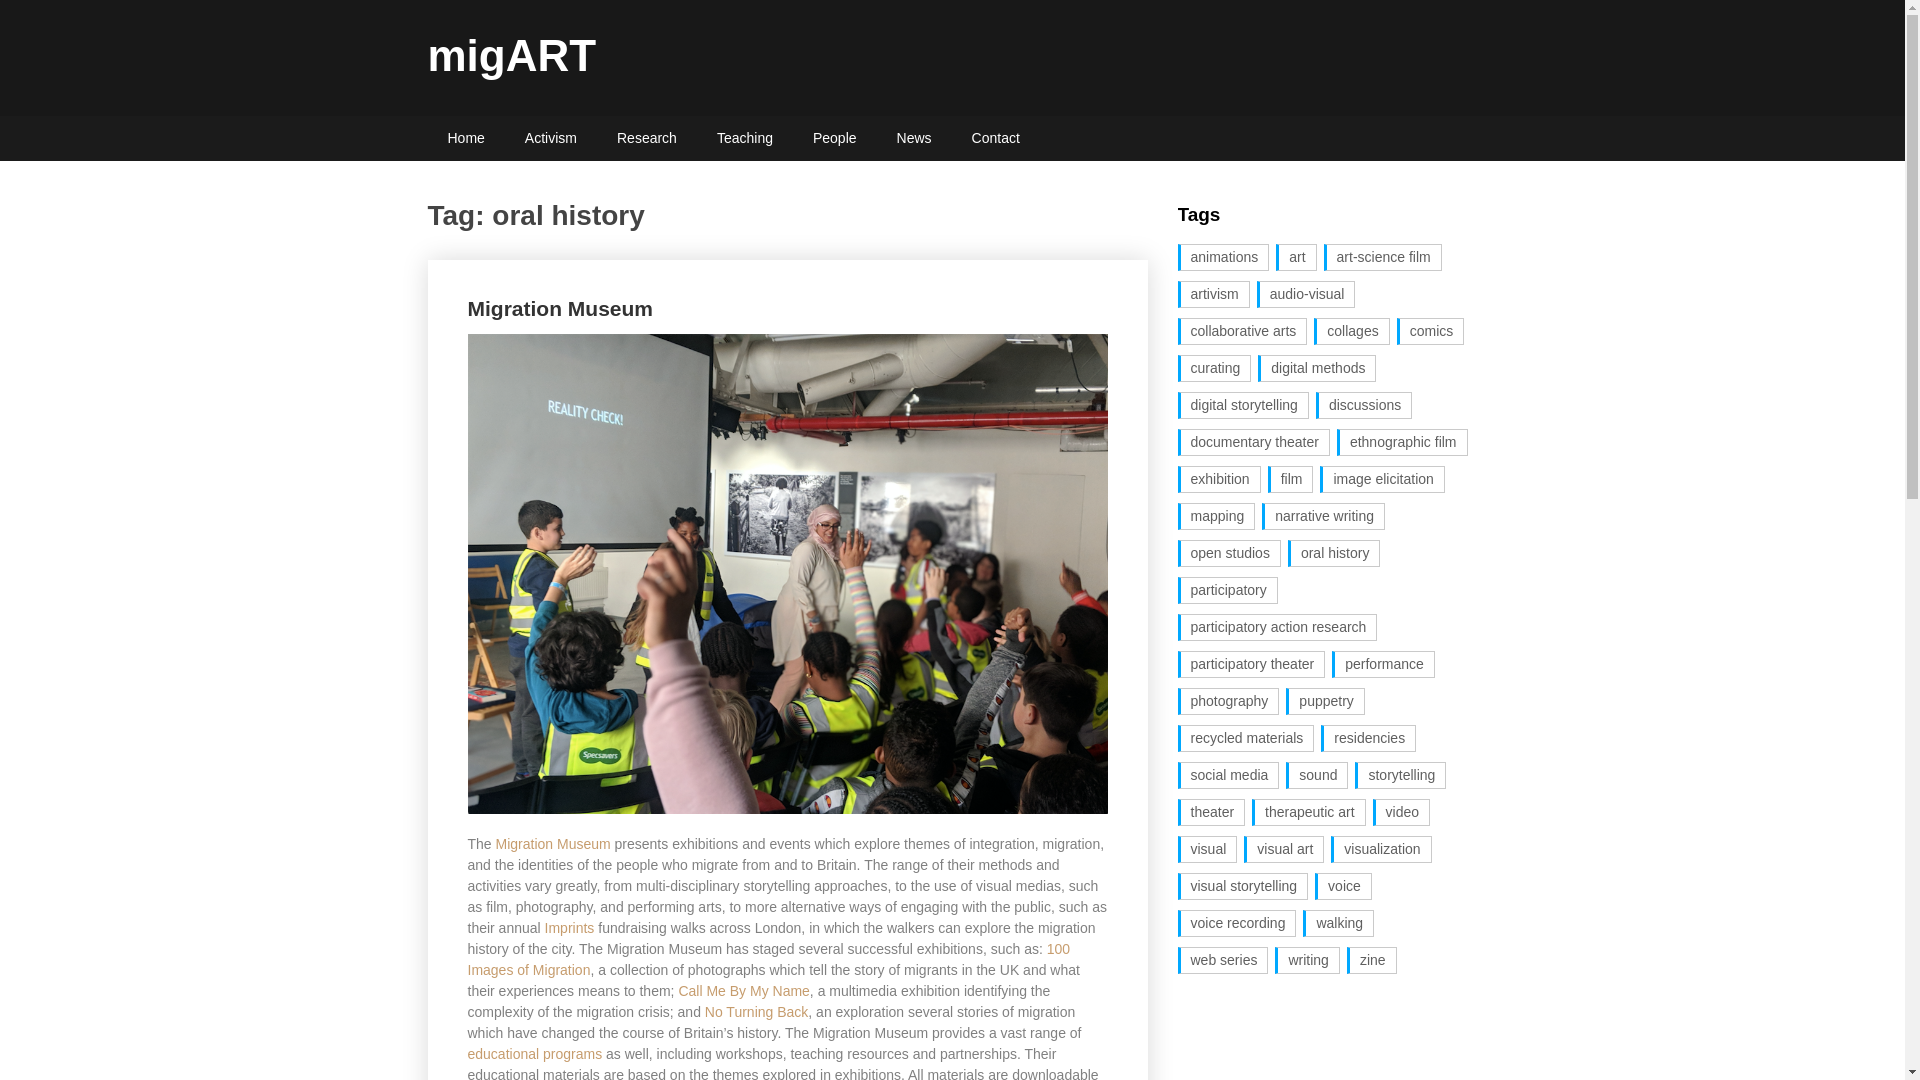 This screenshot has height=1080, width=1920. I want to click on News, so click(914, 138).